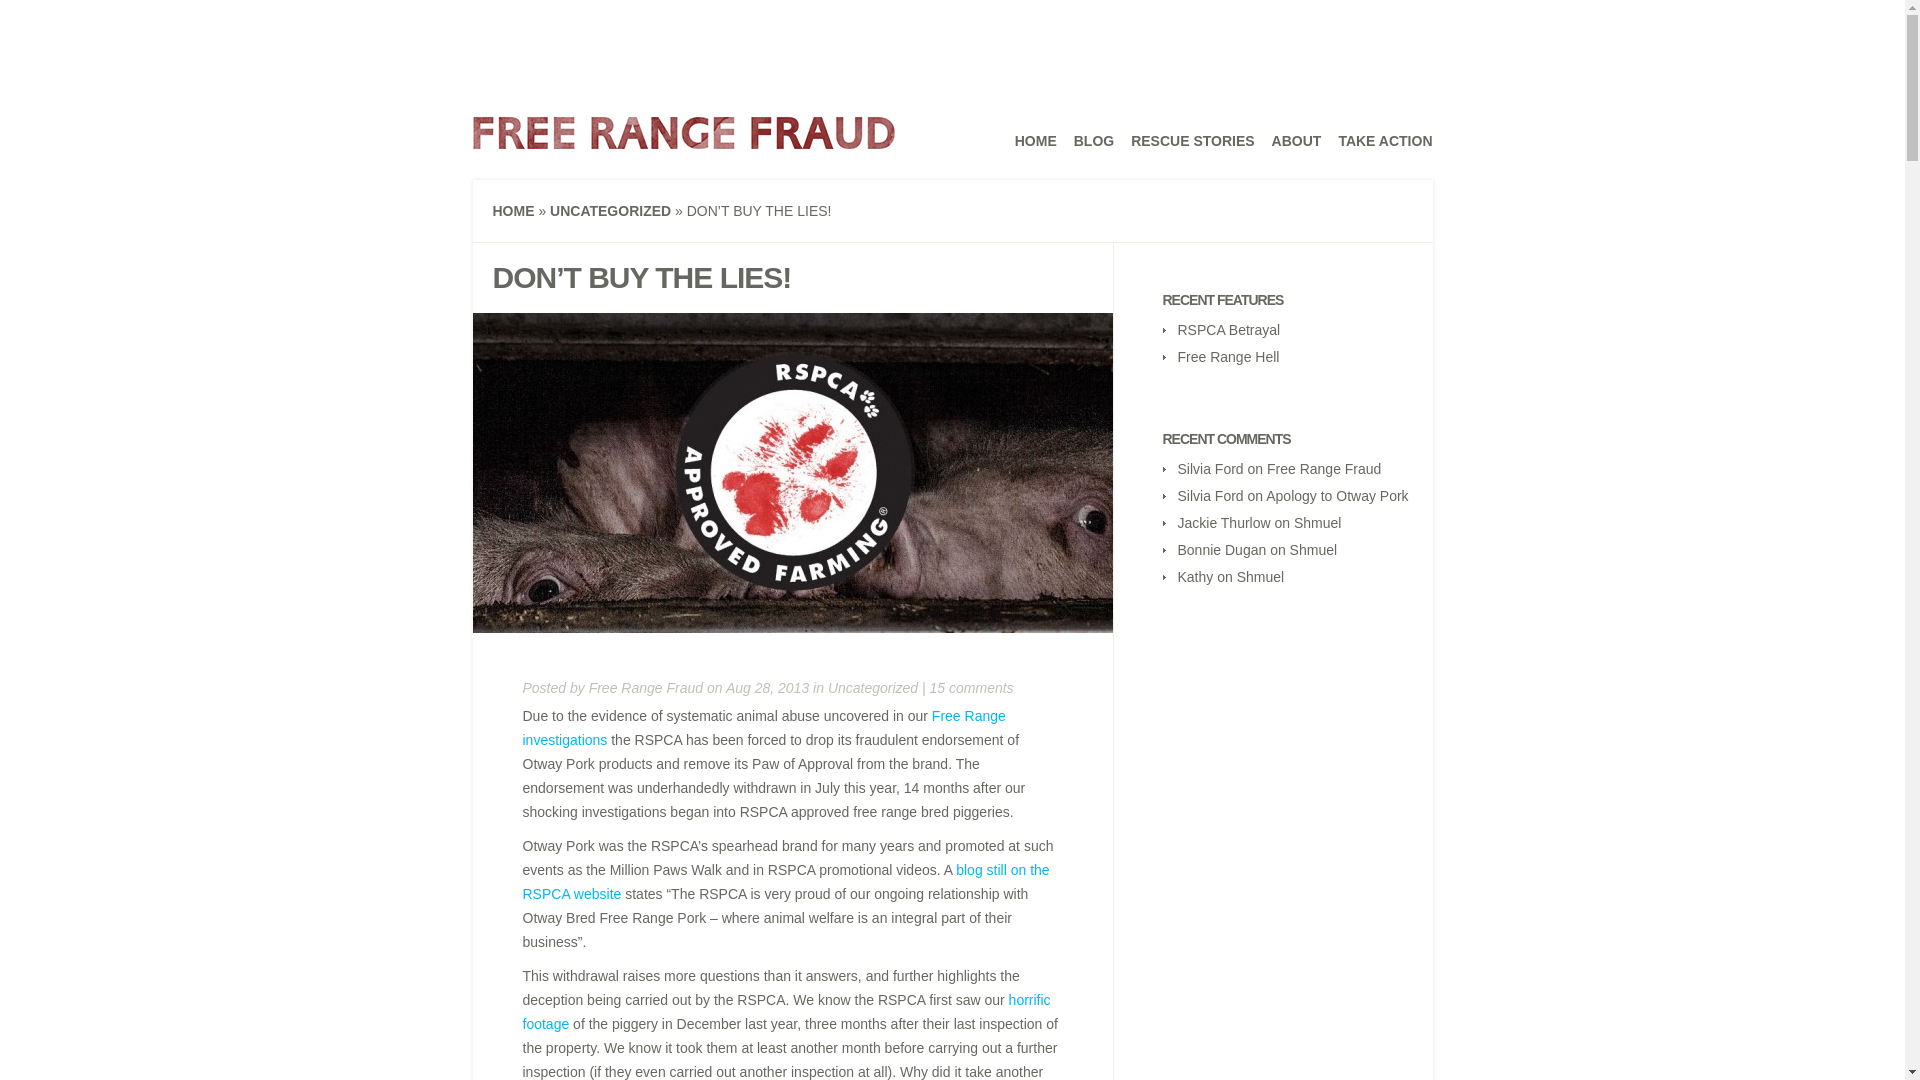 The width and height of the screenshot is (1920, 1080). What do you see at coordinates (1192, 140) in the screenshot?
I see `RESCUE STORIES` at bounding box center [1192, 140].